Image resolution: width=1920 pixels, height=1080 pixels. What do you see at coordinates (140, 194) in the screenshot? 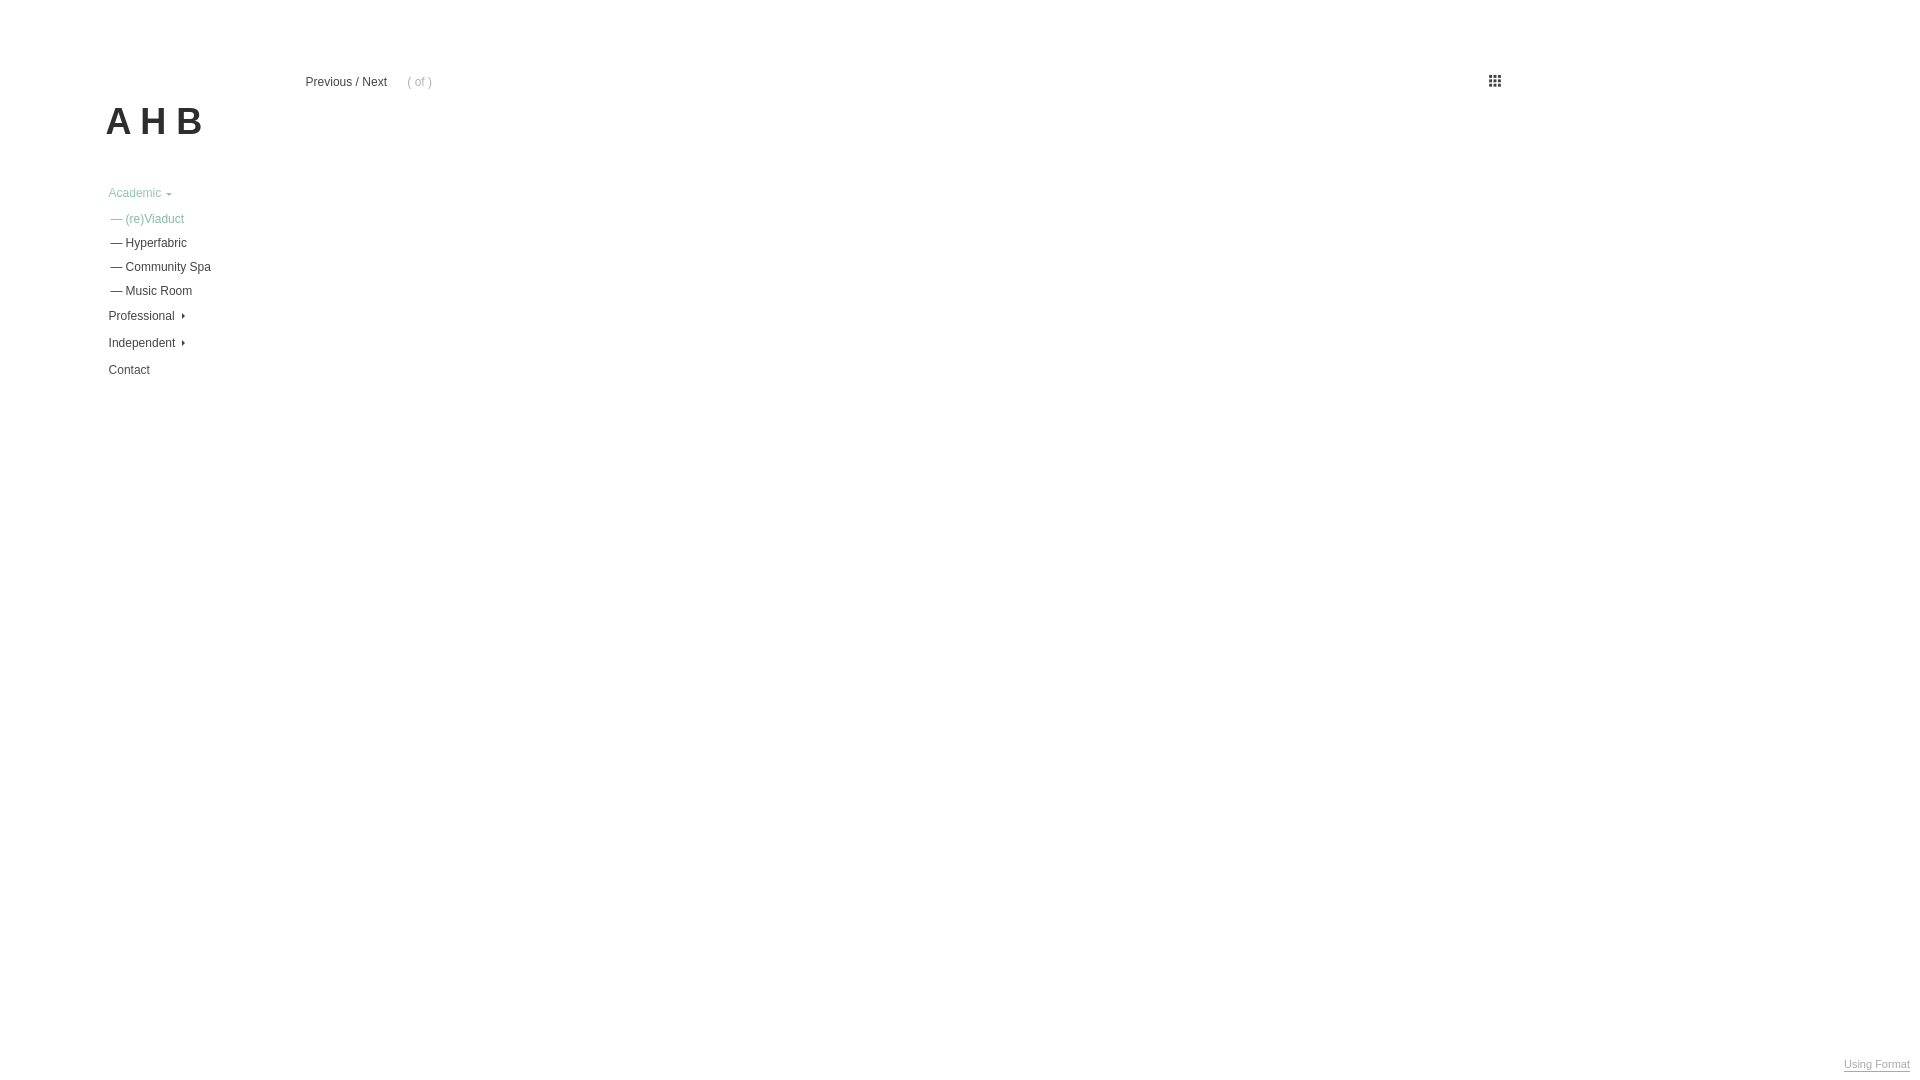
I see `Academic` at bounding box center [140, 194].